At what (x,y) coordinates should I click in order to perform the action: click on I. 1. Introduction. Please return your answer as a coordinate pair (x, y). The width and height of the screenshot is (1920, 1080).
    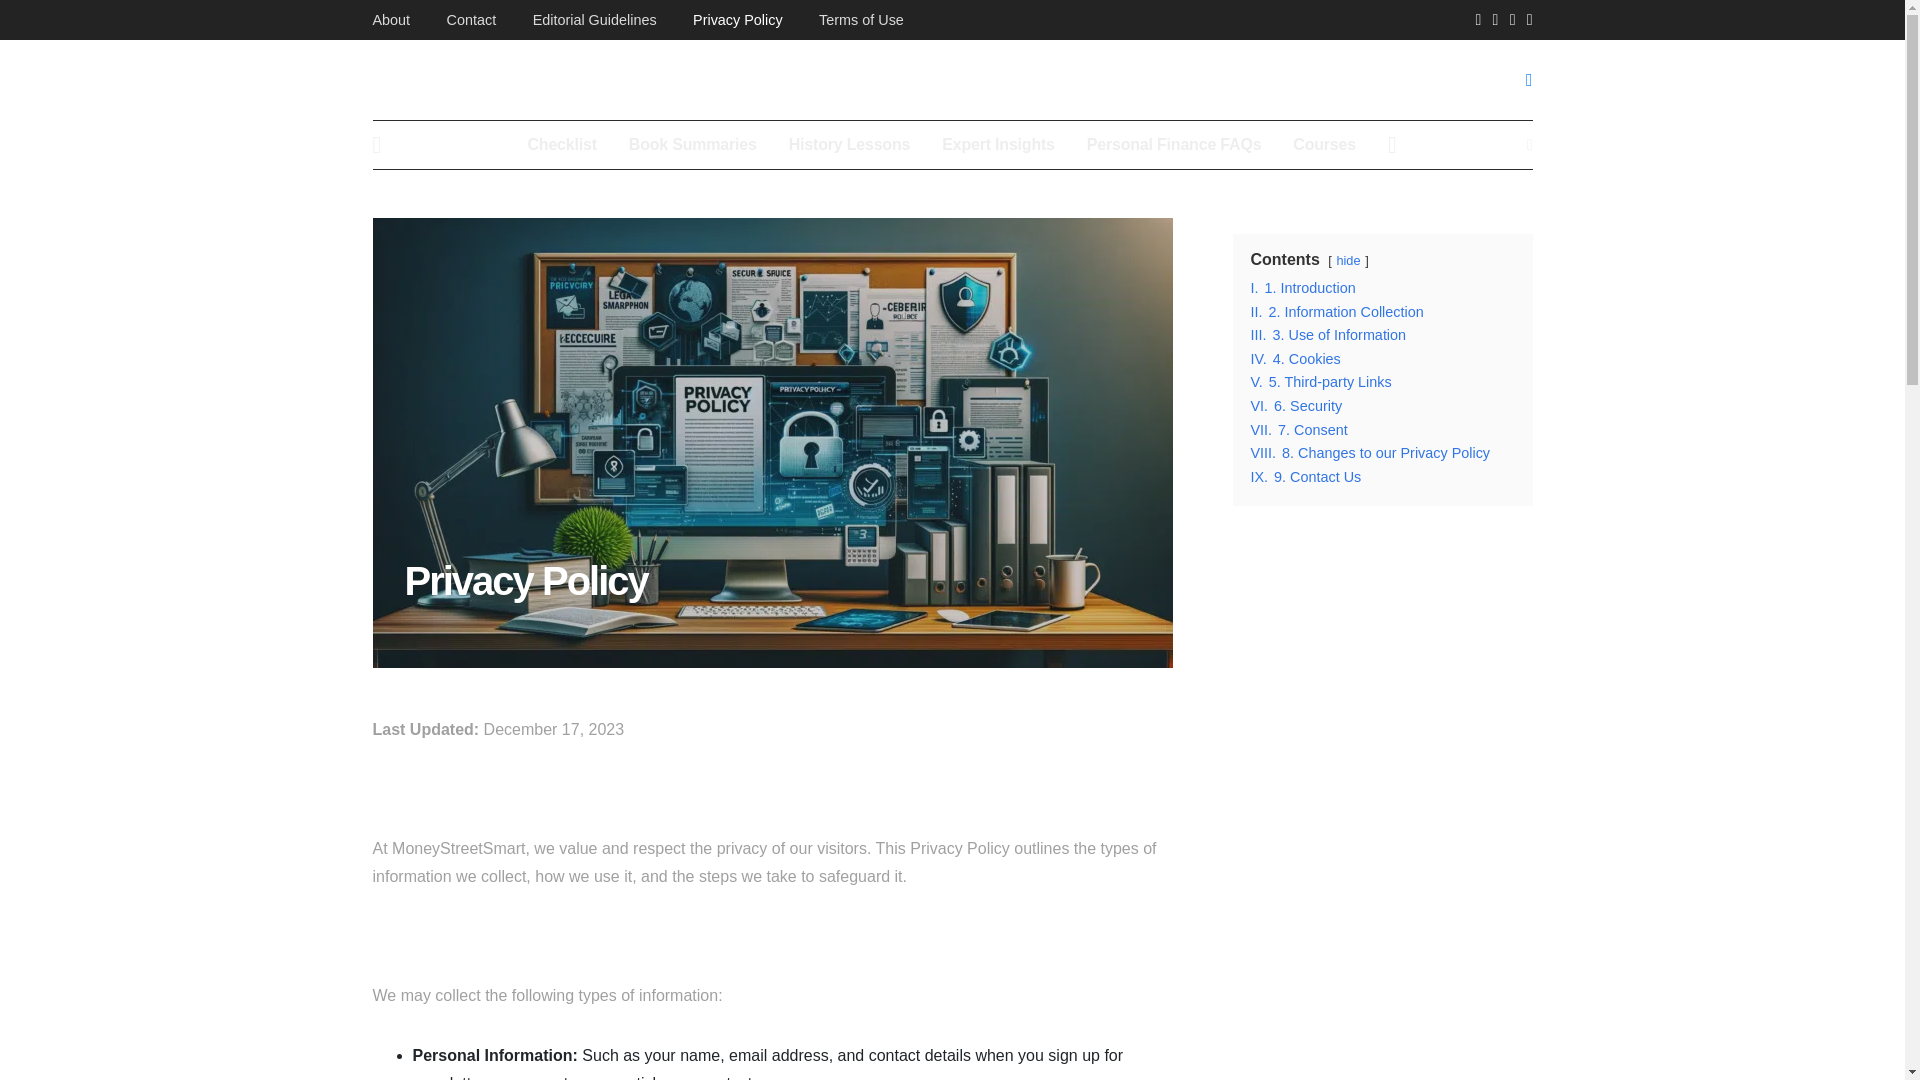
    Looking at the image, I should click on (1302, 287).